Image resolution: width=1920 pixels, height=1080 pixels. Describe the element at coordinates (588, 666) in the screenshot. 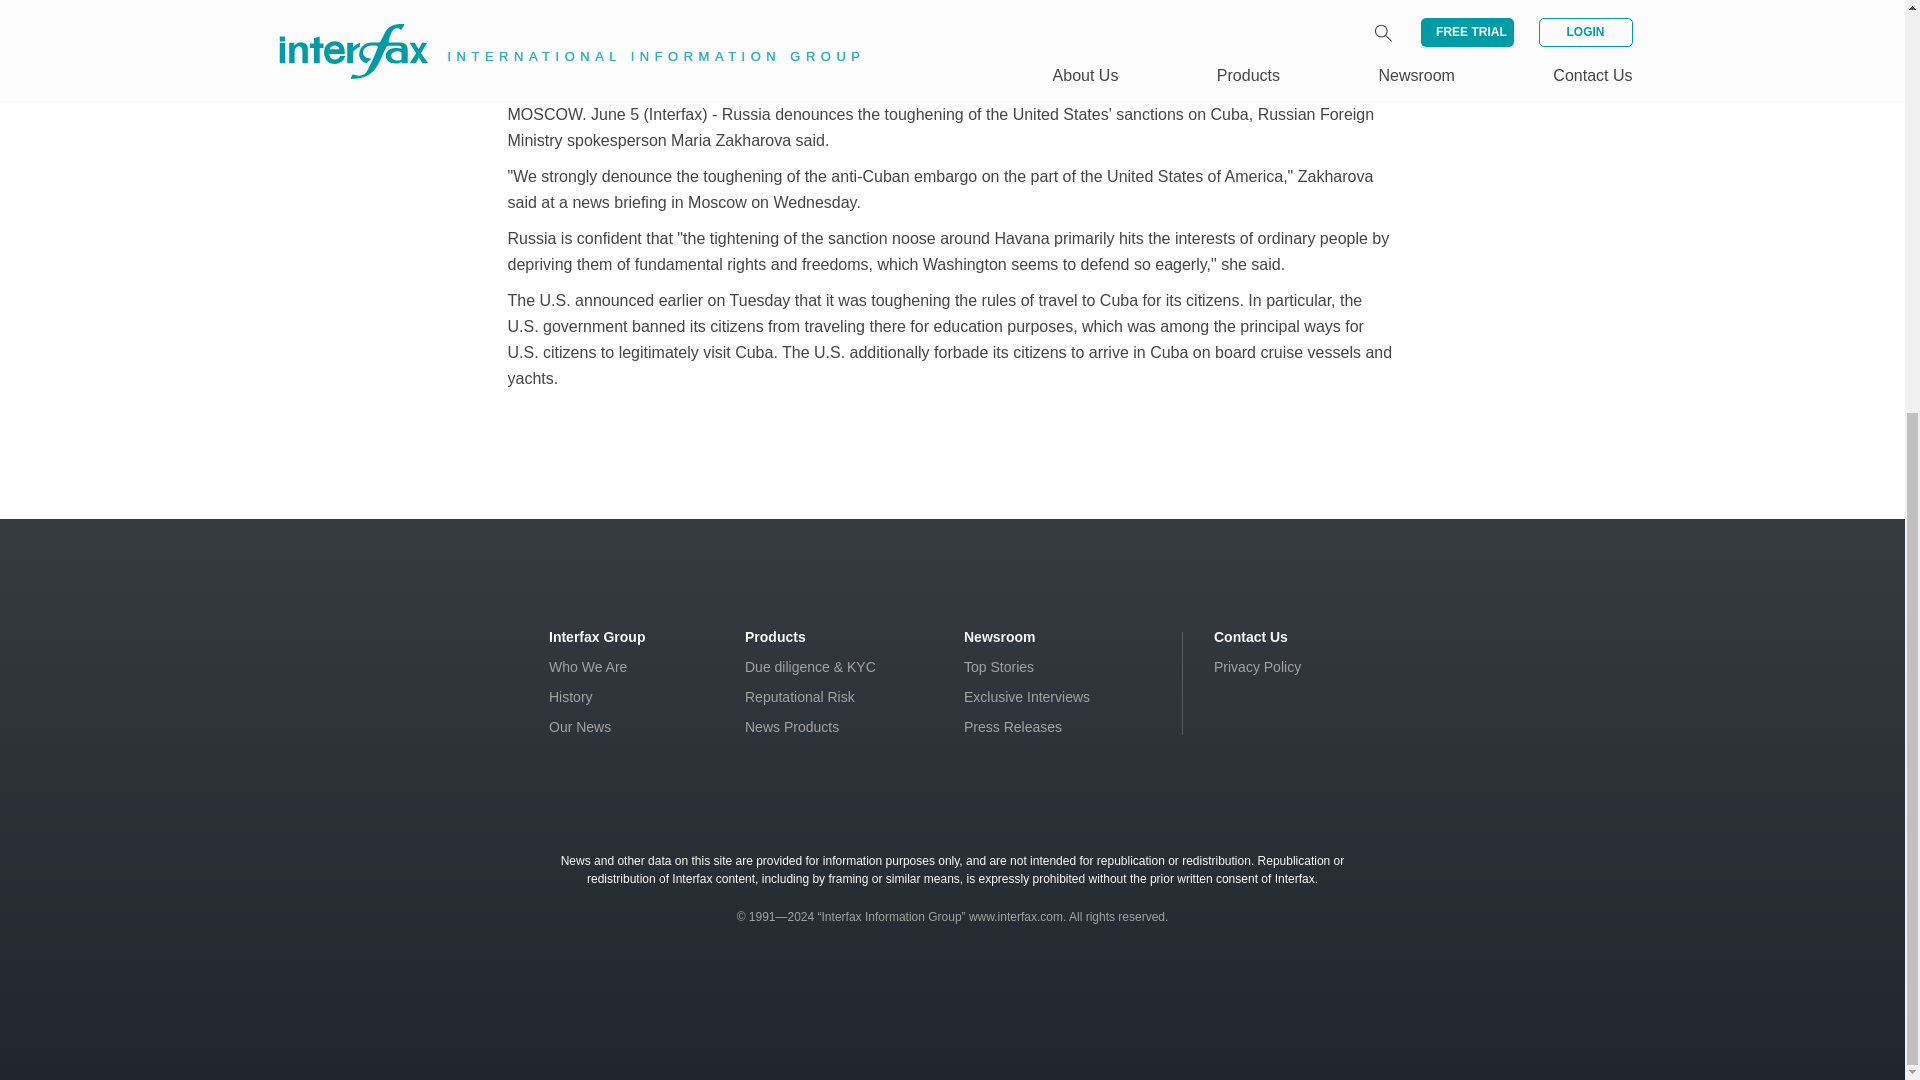

I see `Who We Are` at that location.